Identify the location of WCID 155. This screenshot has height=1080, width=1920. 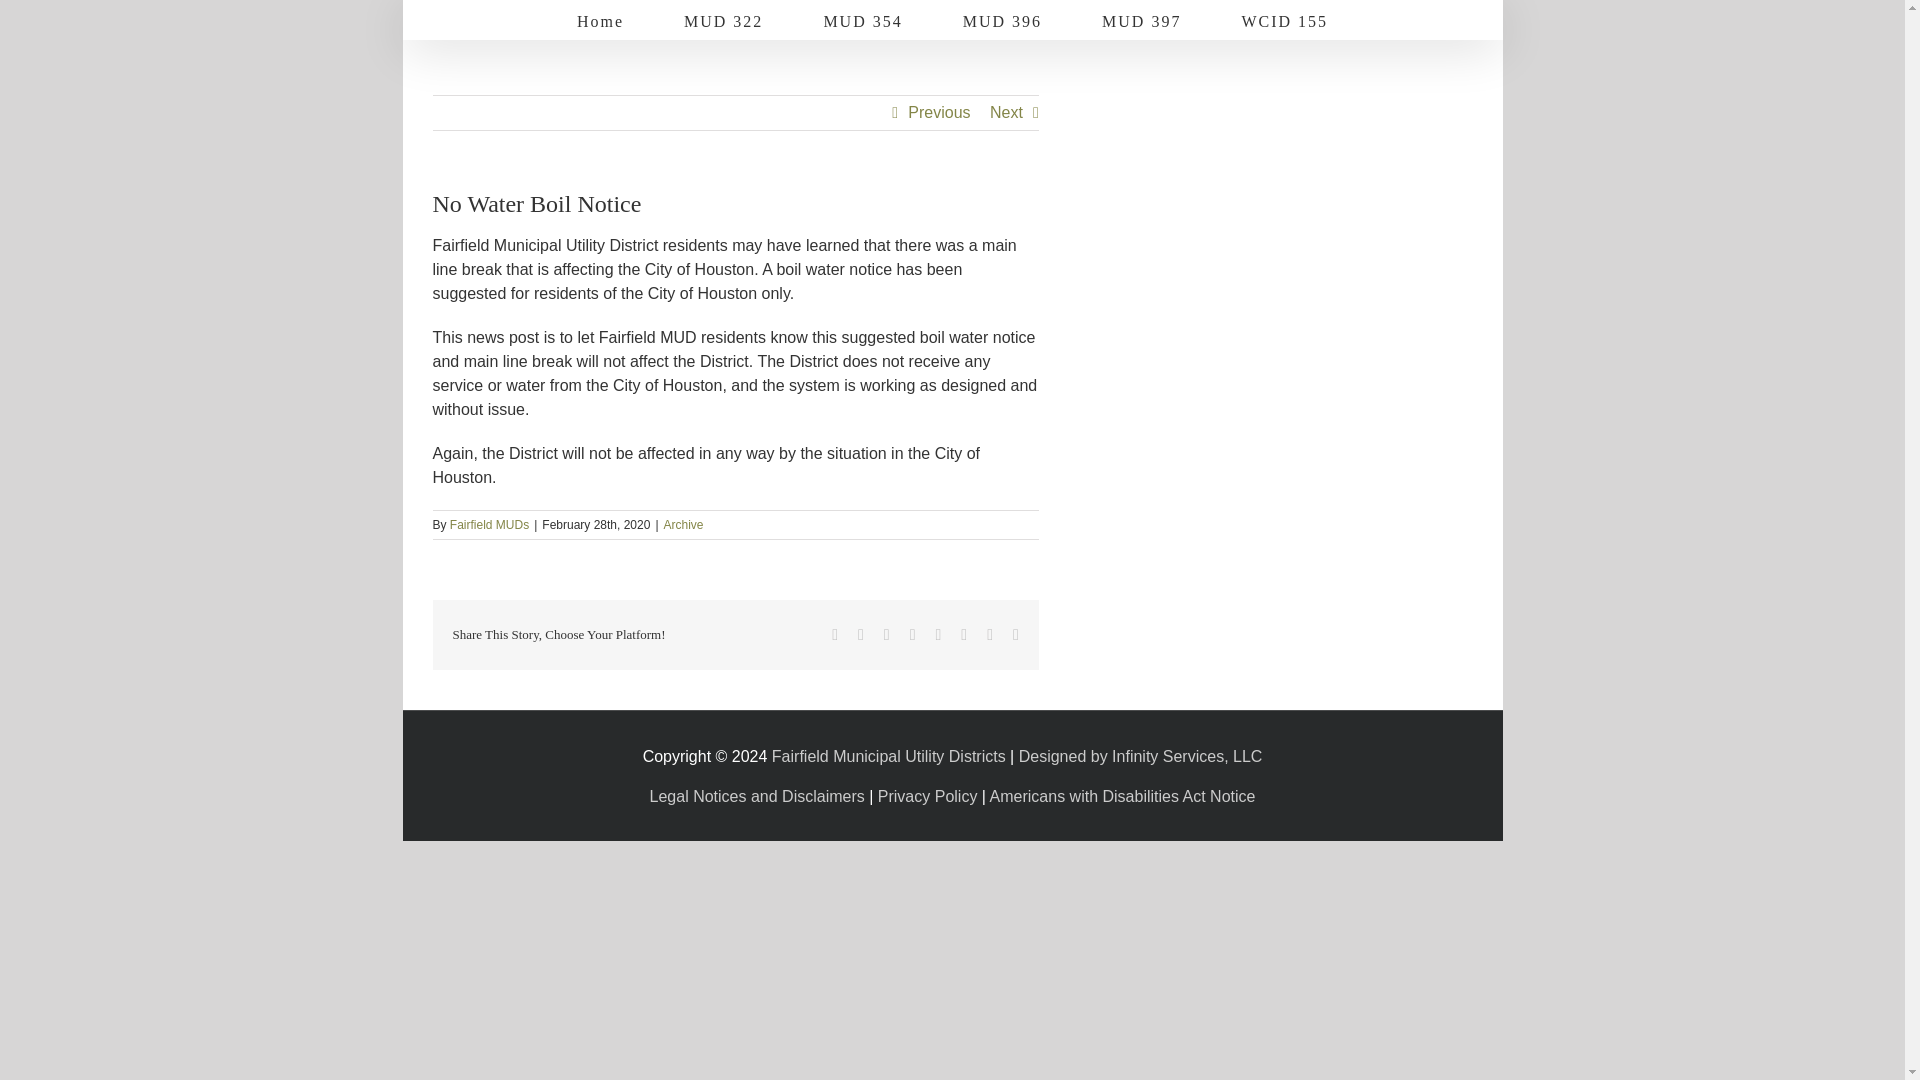
(1284, 20).